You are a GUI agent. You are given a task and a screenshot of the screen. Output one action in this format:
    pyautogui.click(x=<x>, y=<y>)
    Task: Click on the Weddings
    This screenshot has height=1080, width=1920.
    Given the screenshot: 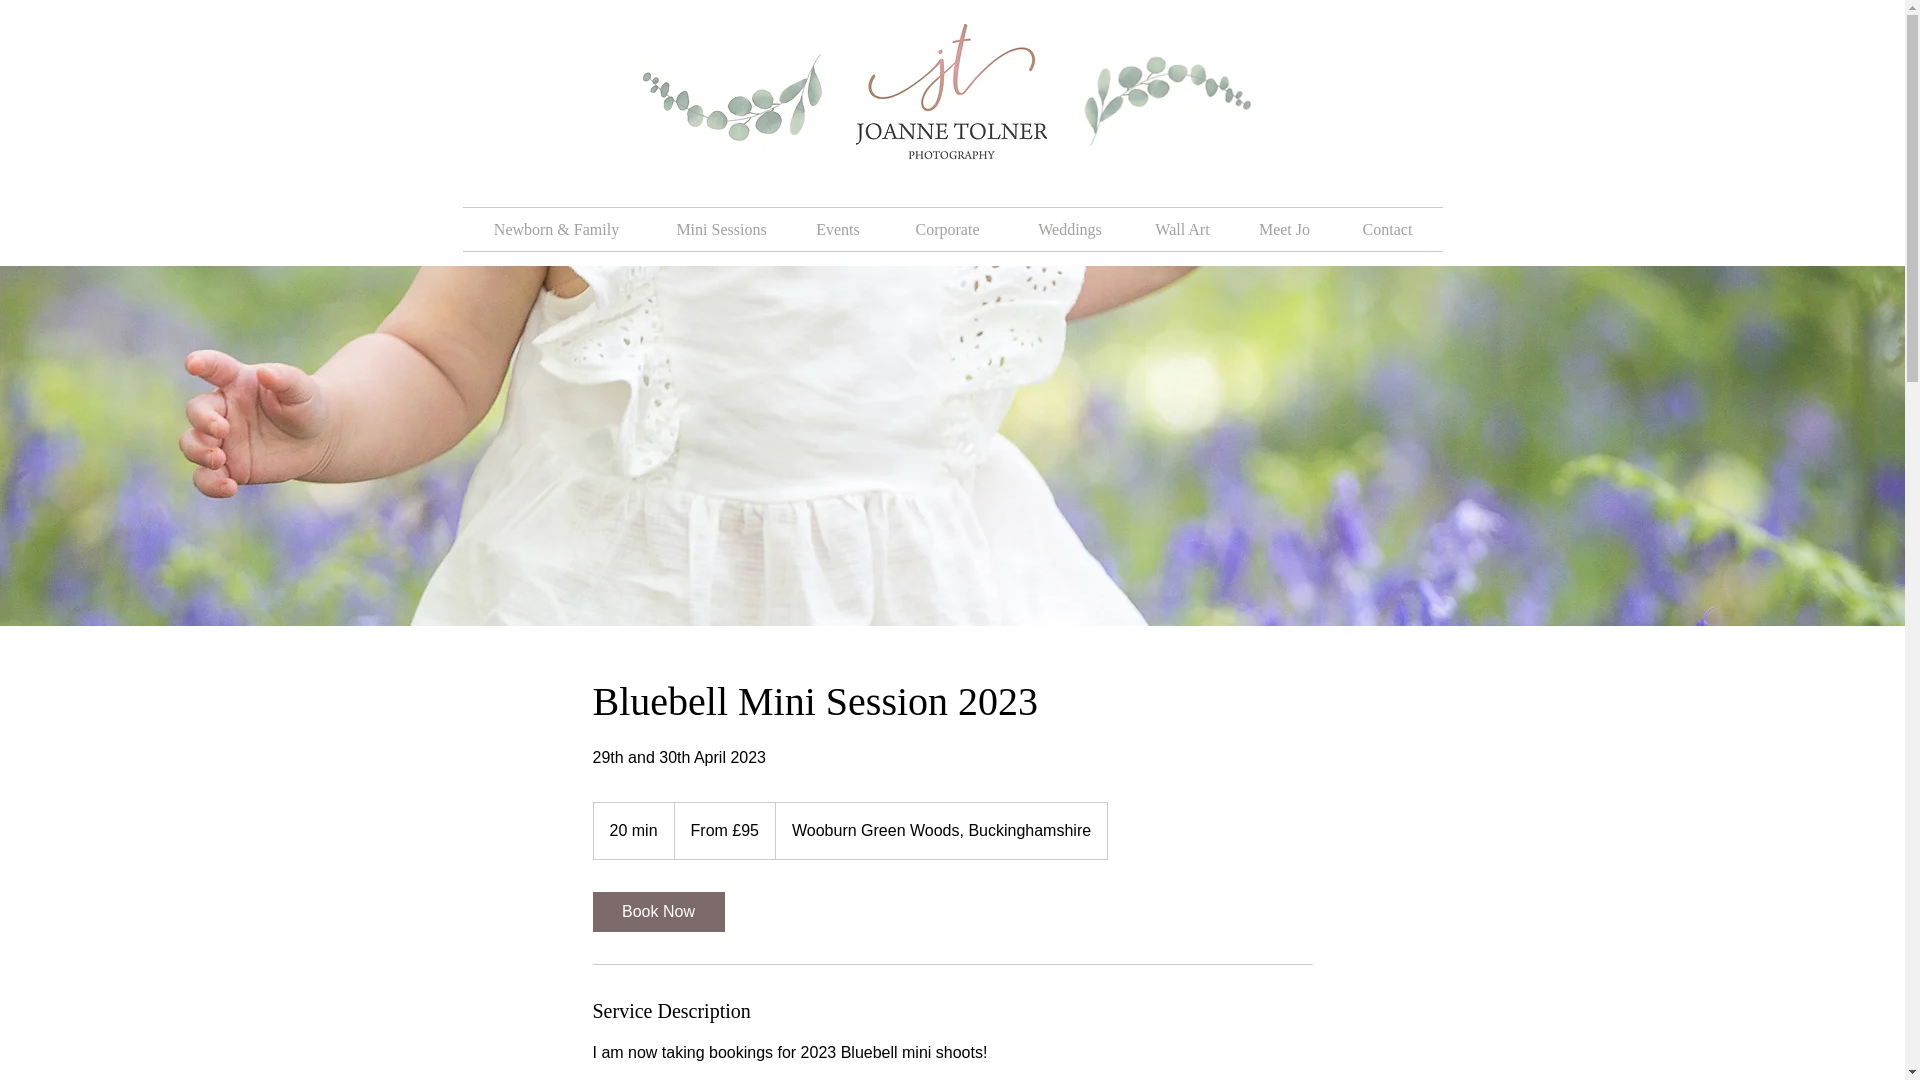 What is the action you would take?
    pyautogui.click(x=1070, y=229)
    